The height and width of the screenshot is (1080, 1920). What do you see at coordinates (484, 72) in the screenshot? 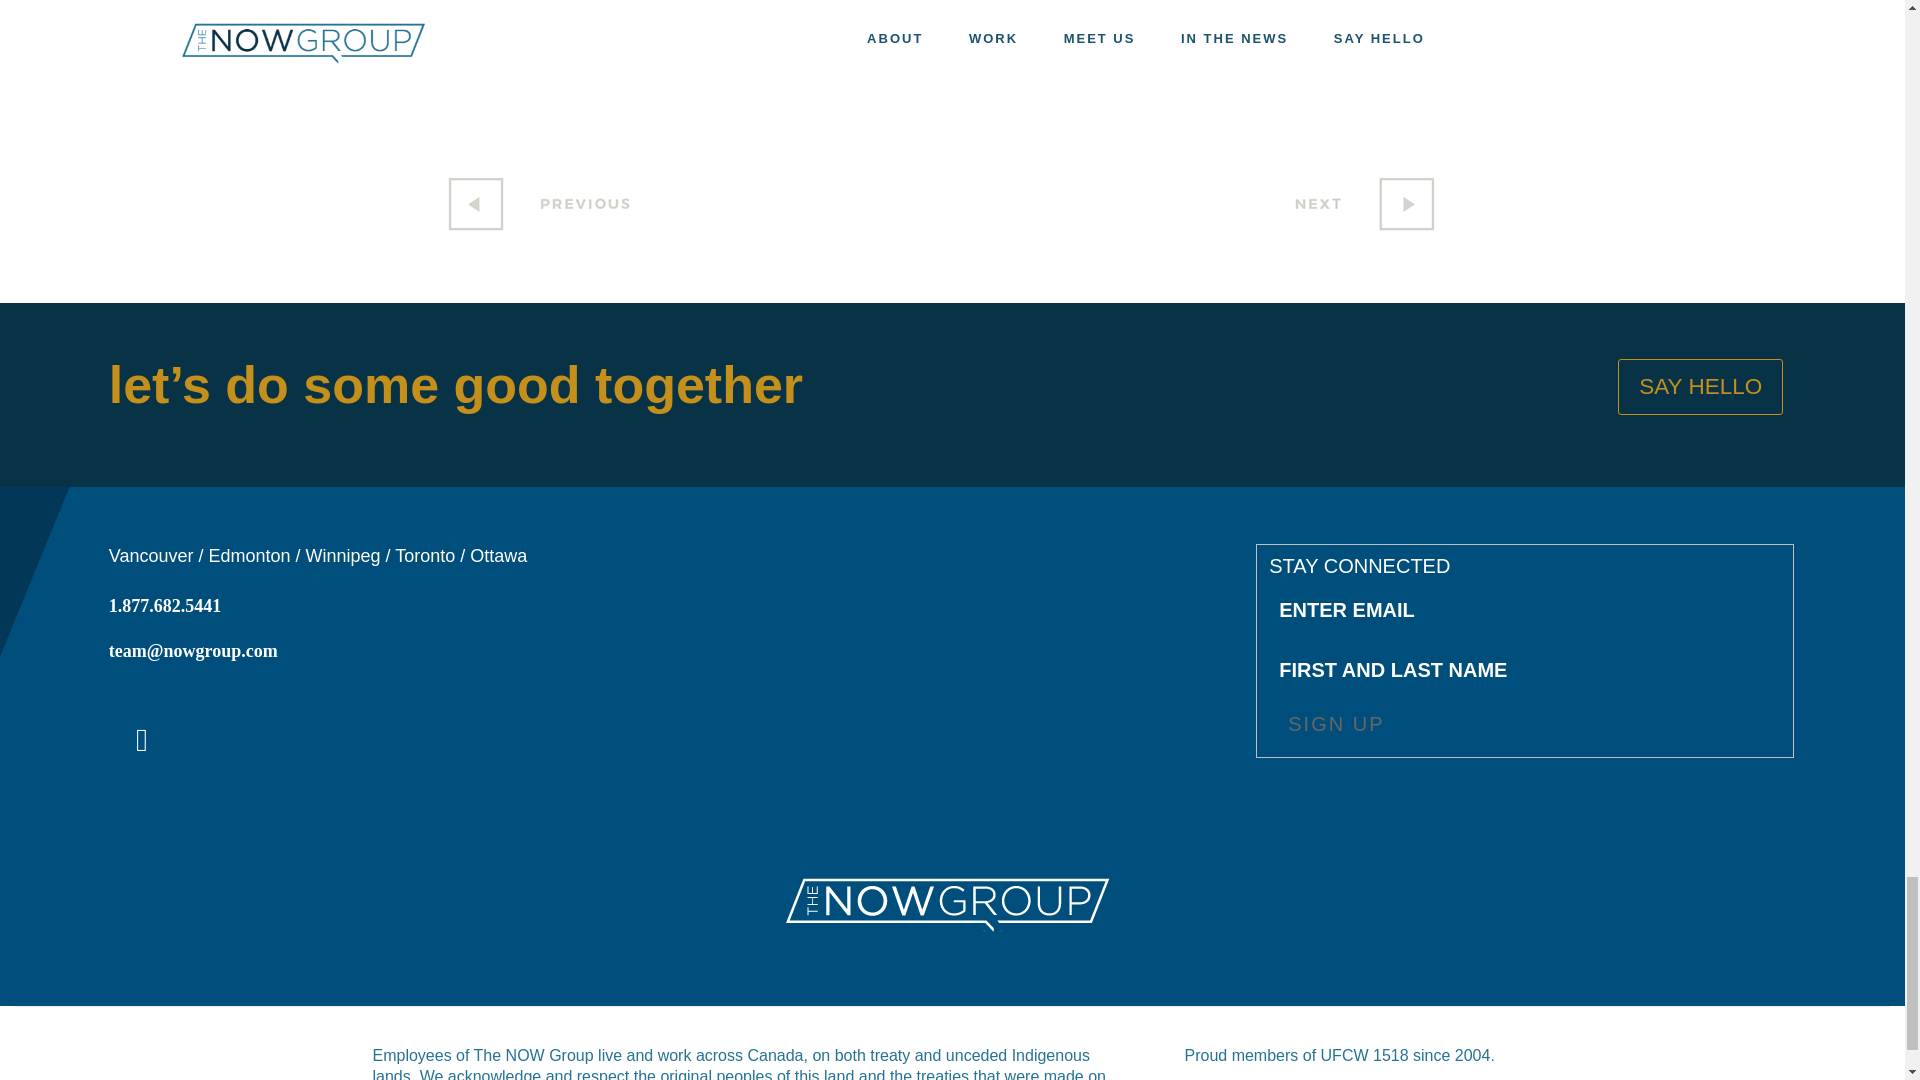
I see `Facebook` at bounding box center [484, 72].